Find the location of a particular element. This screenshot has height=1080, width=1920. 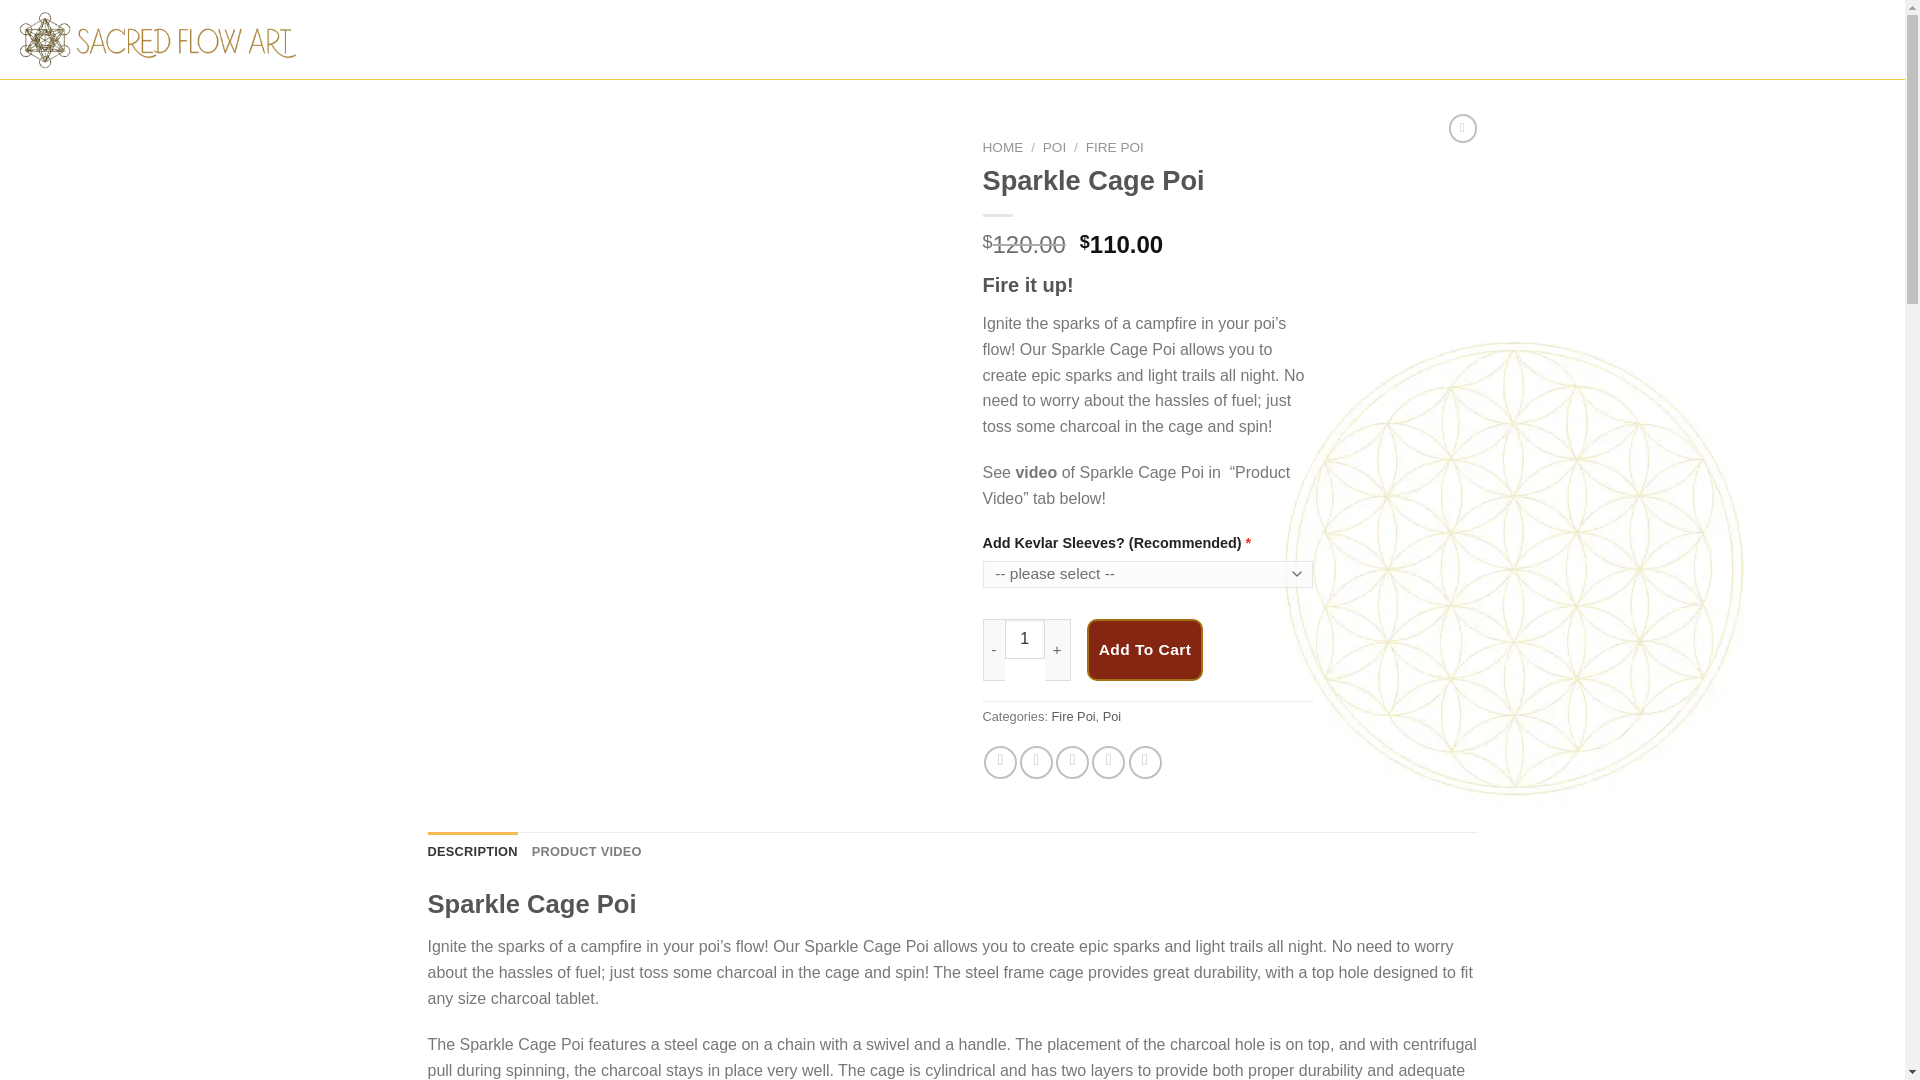

Login is located at coordinates (1704, 39).